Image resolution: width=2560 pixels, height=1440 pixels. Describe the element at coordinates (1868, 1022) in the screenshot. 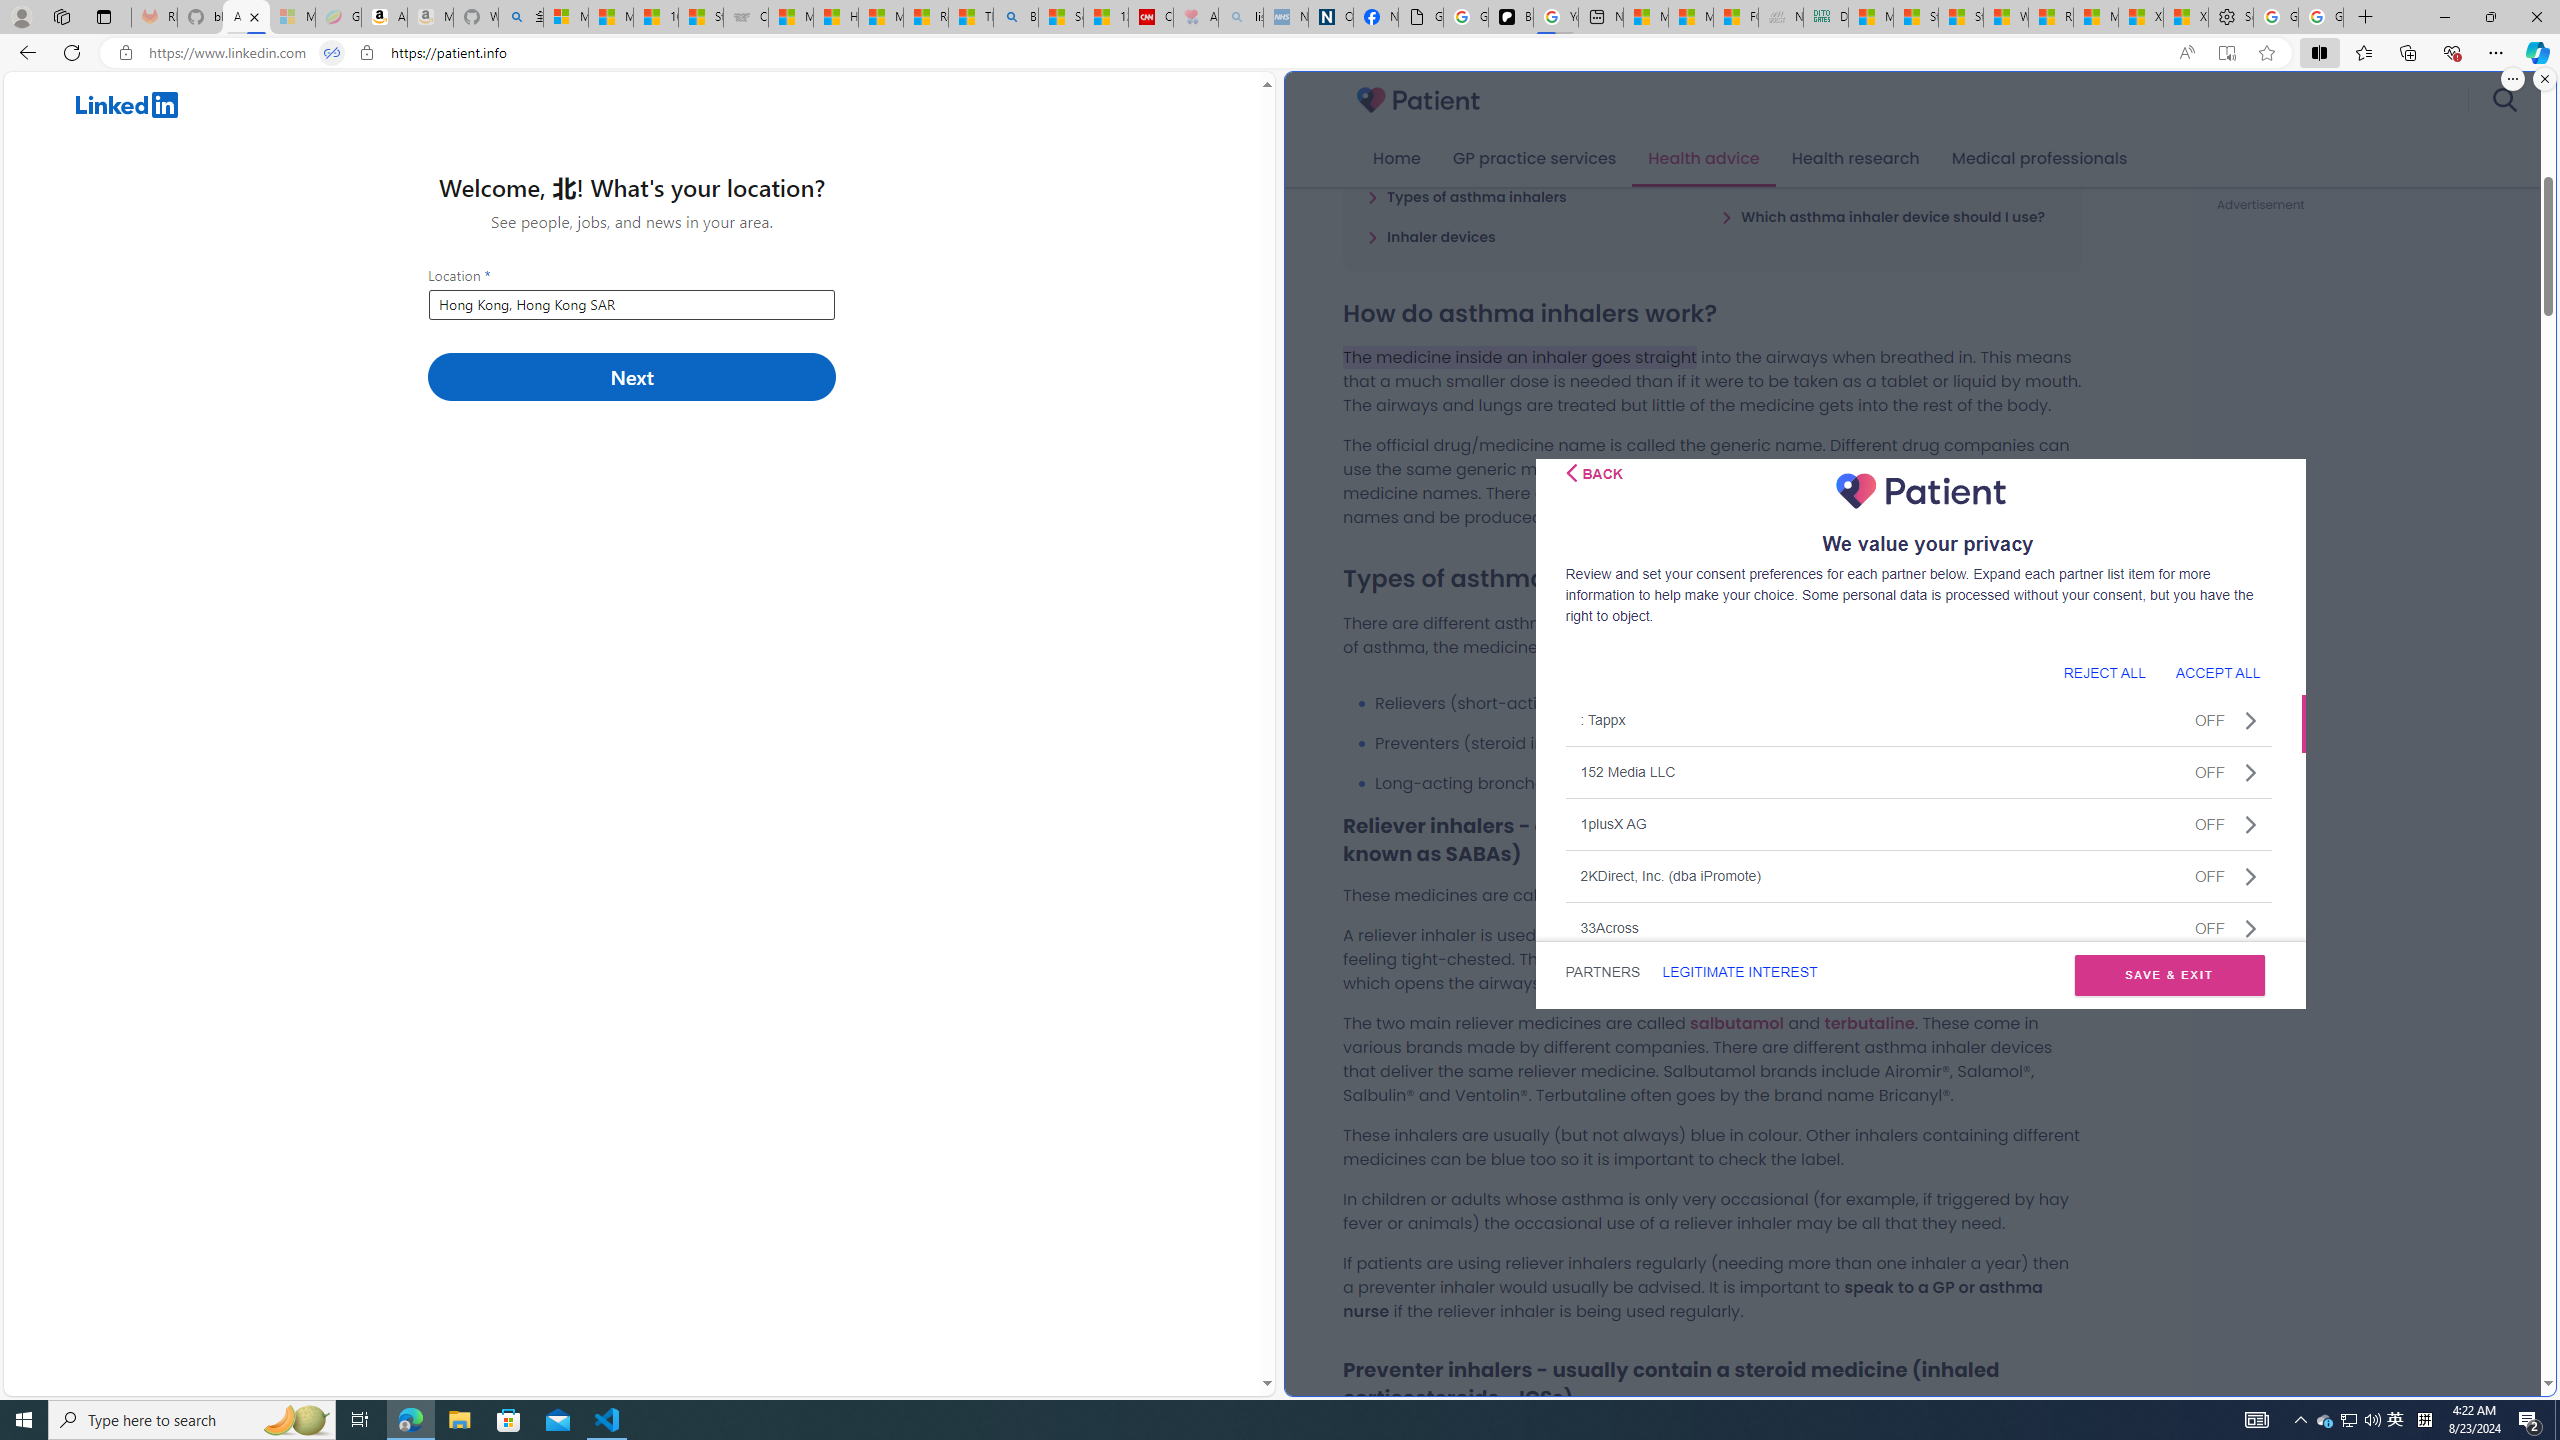

I see `terbutaline` at that location.